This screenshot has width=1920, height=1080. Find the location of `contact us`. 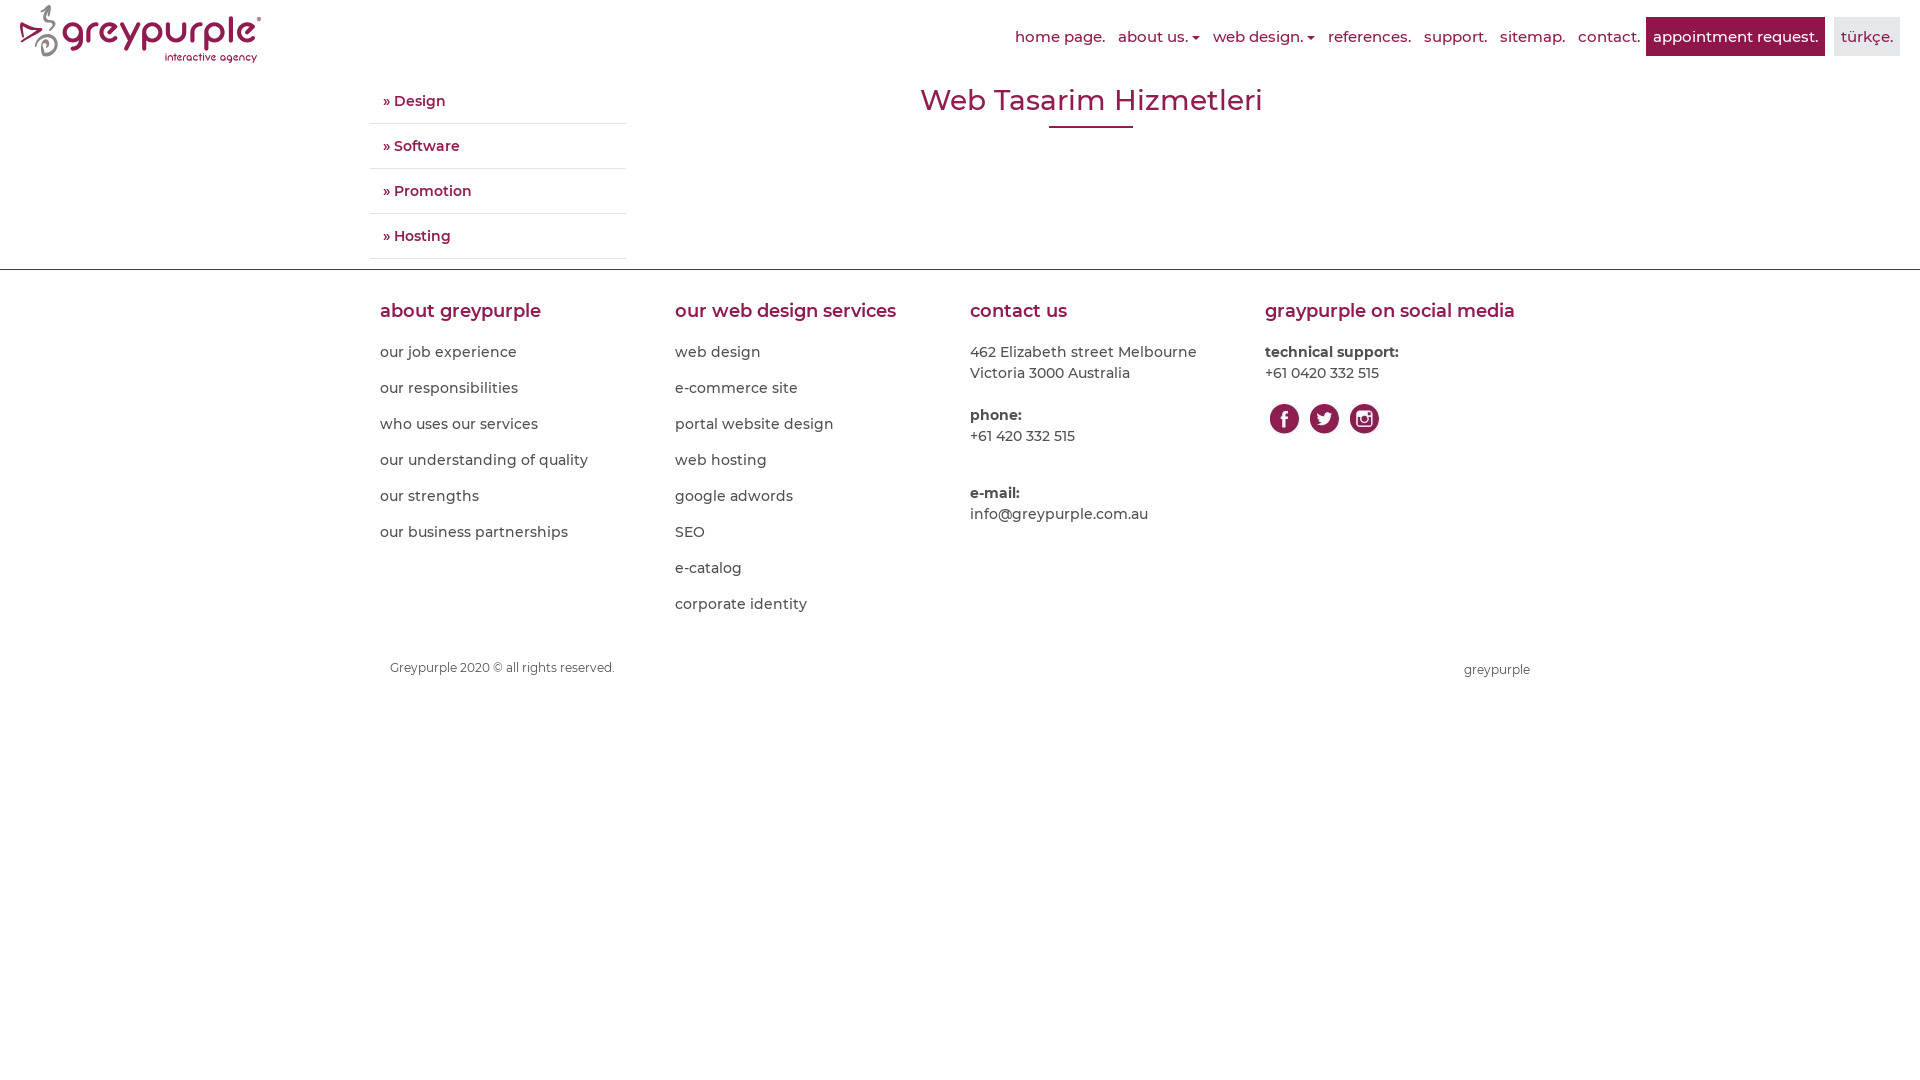

contact us is located at coordinates (1108, 311).